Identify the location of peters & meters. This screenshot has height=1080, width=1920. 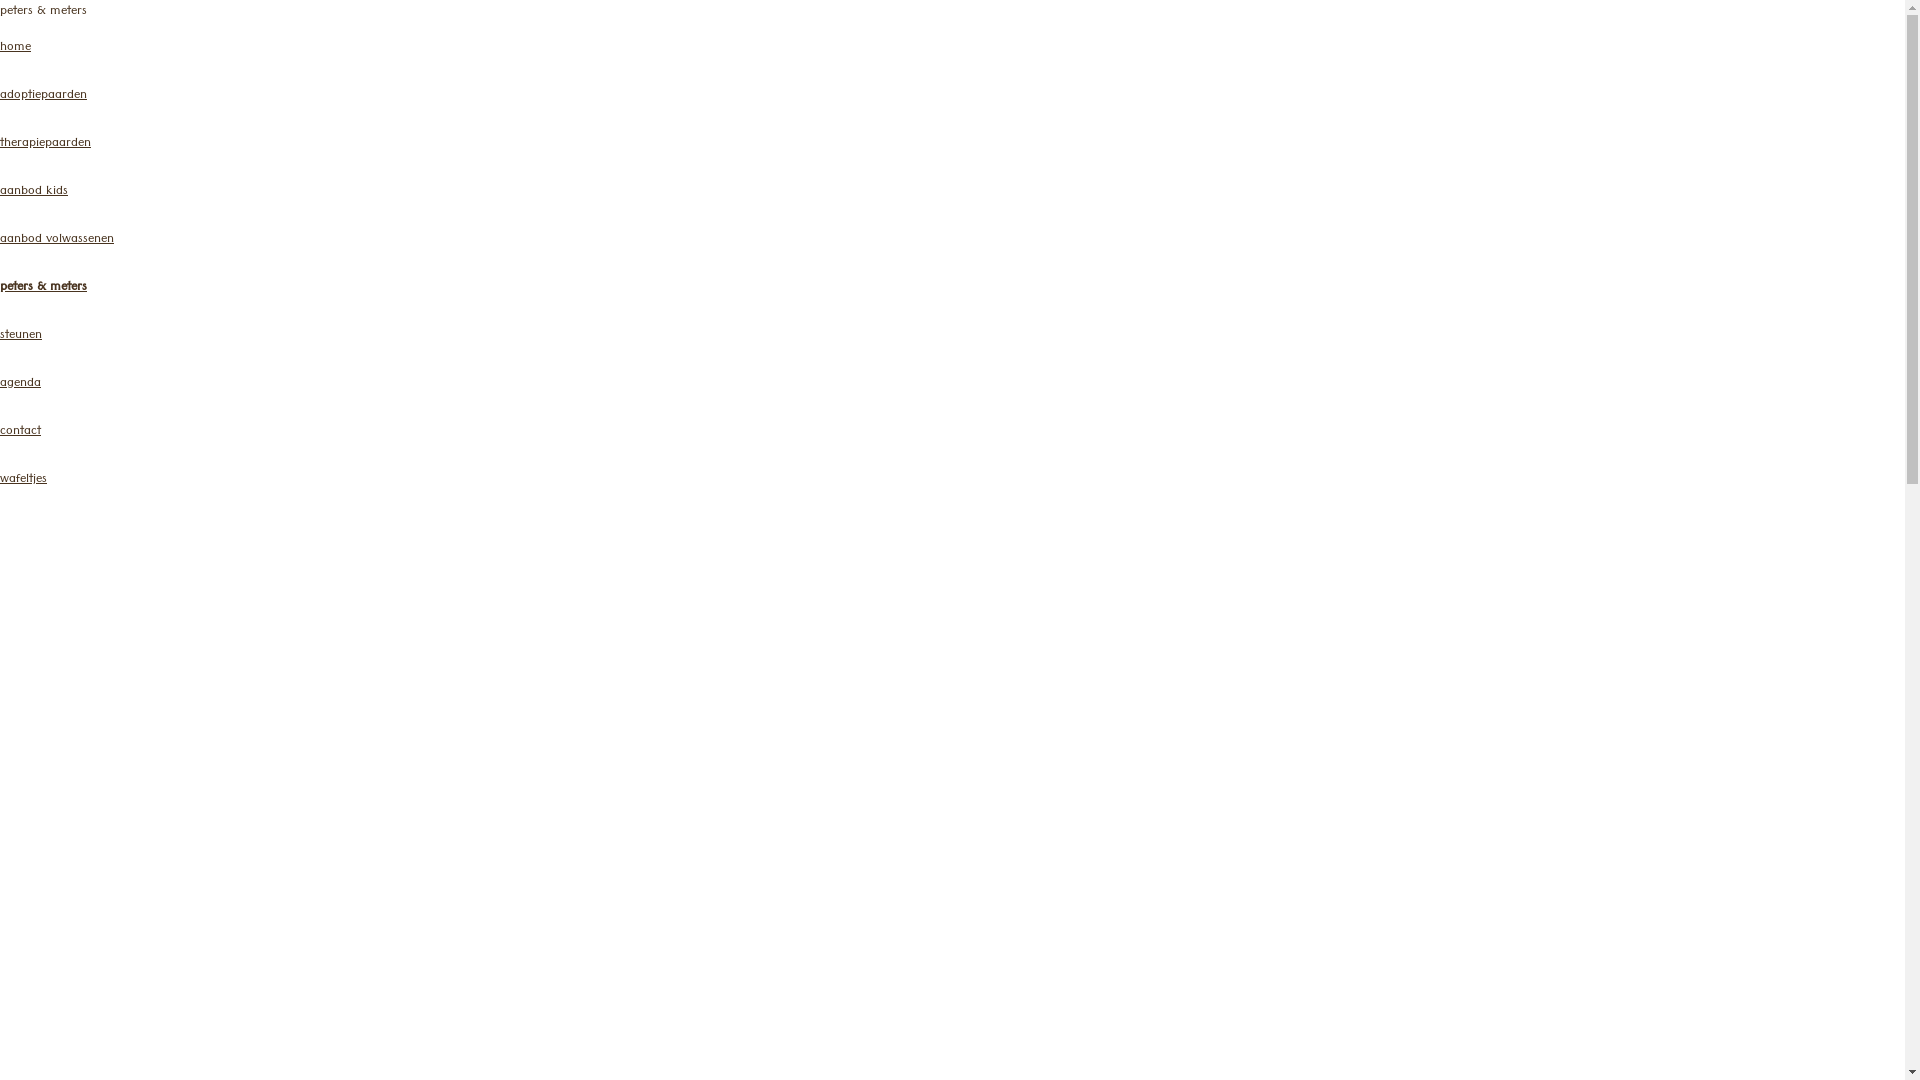
(44, 288).